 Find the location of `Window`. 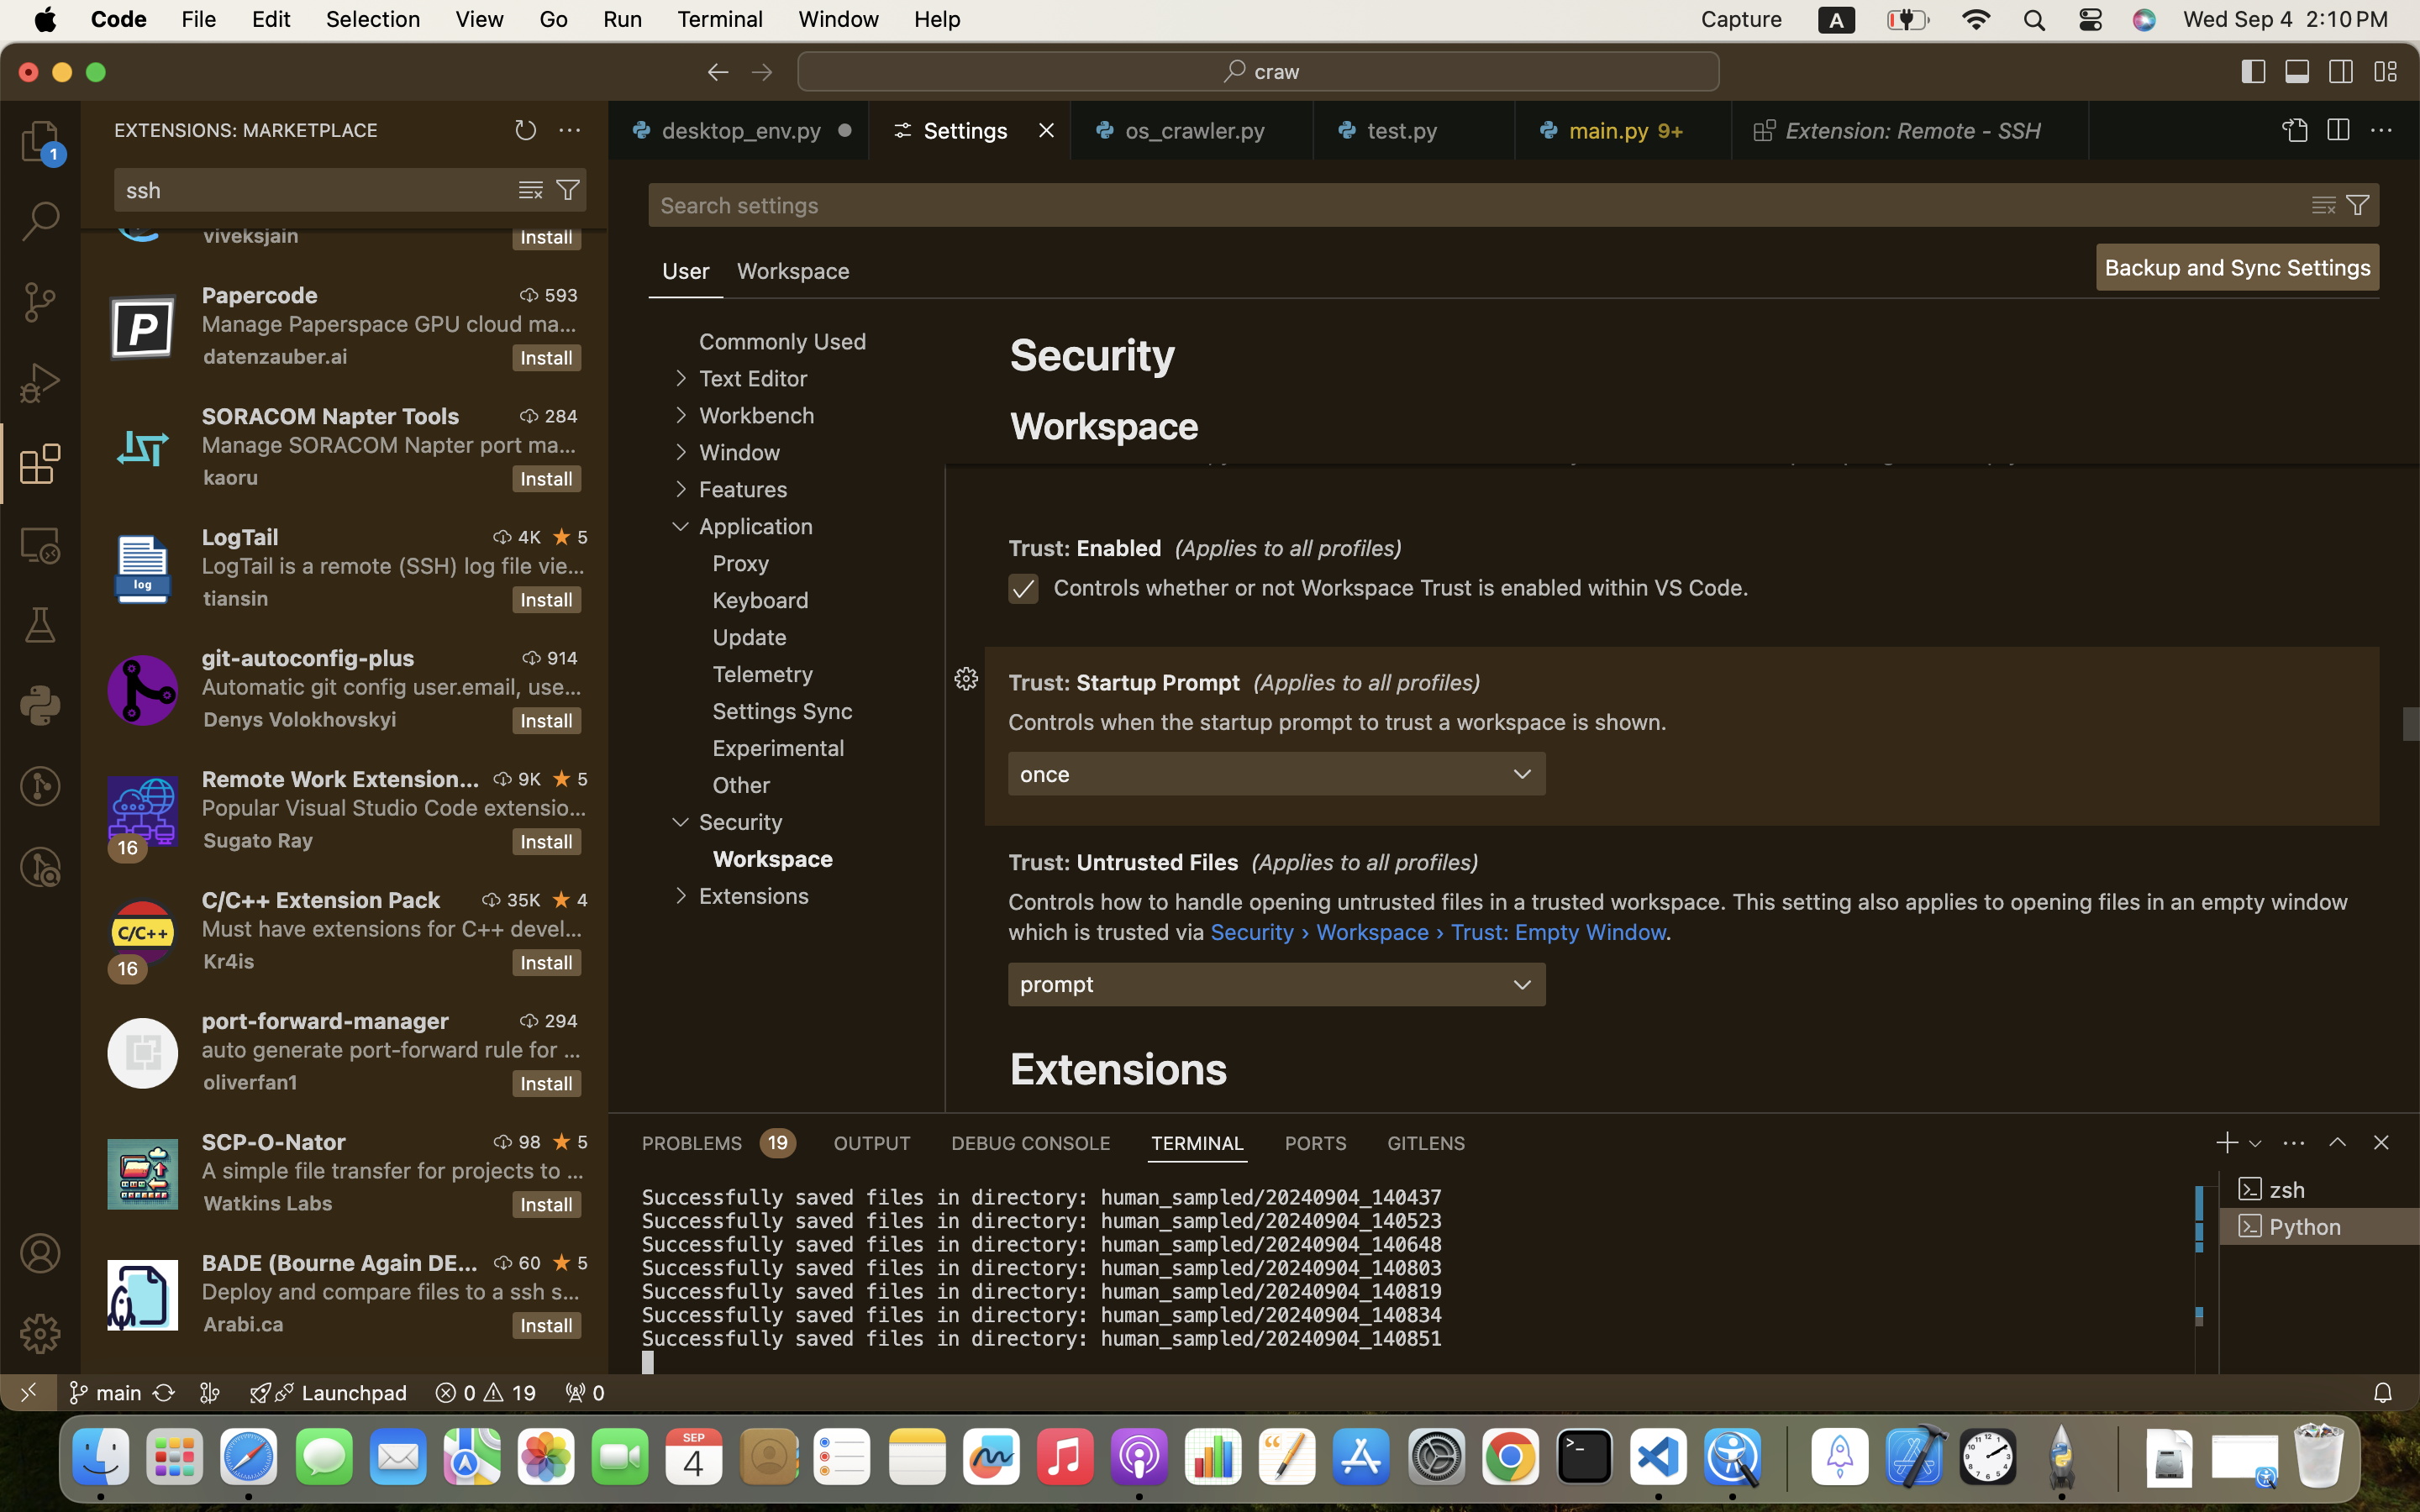

Window is located at coordinates (739, 453).